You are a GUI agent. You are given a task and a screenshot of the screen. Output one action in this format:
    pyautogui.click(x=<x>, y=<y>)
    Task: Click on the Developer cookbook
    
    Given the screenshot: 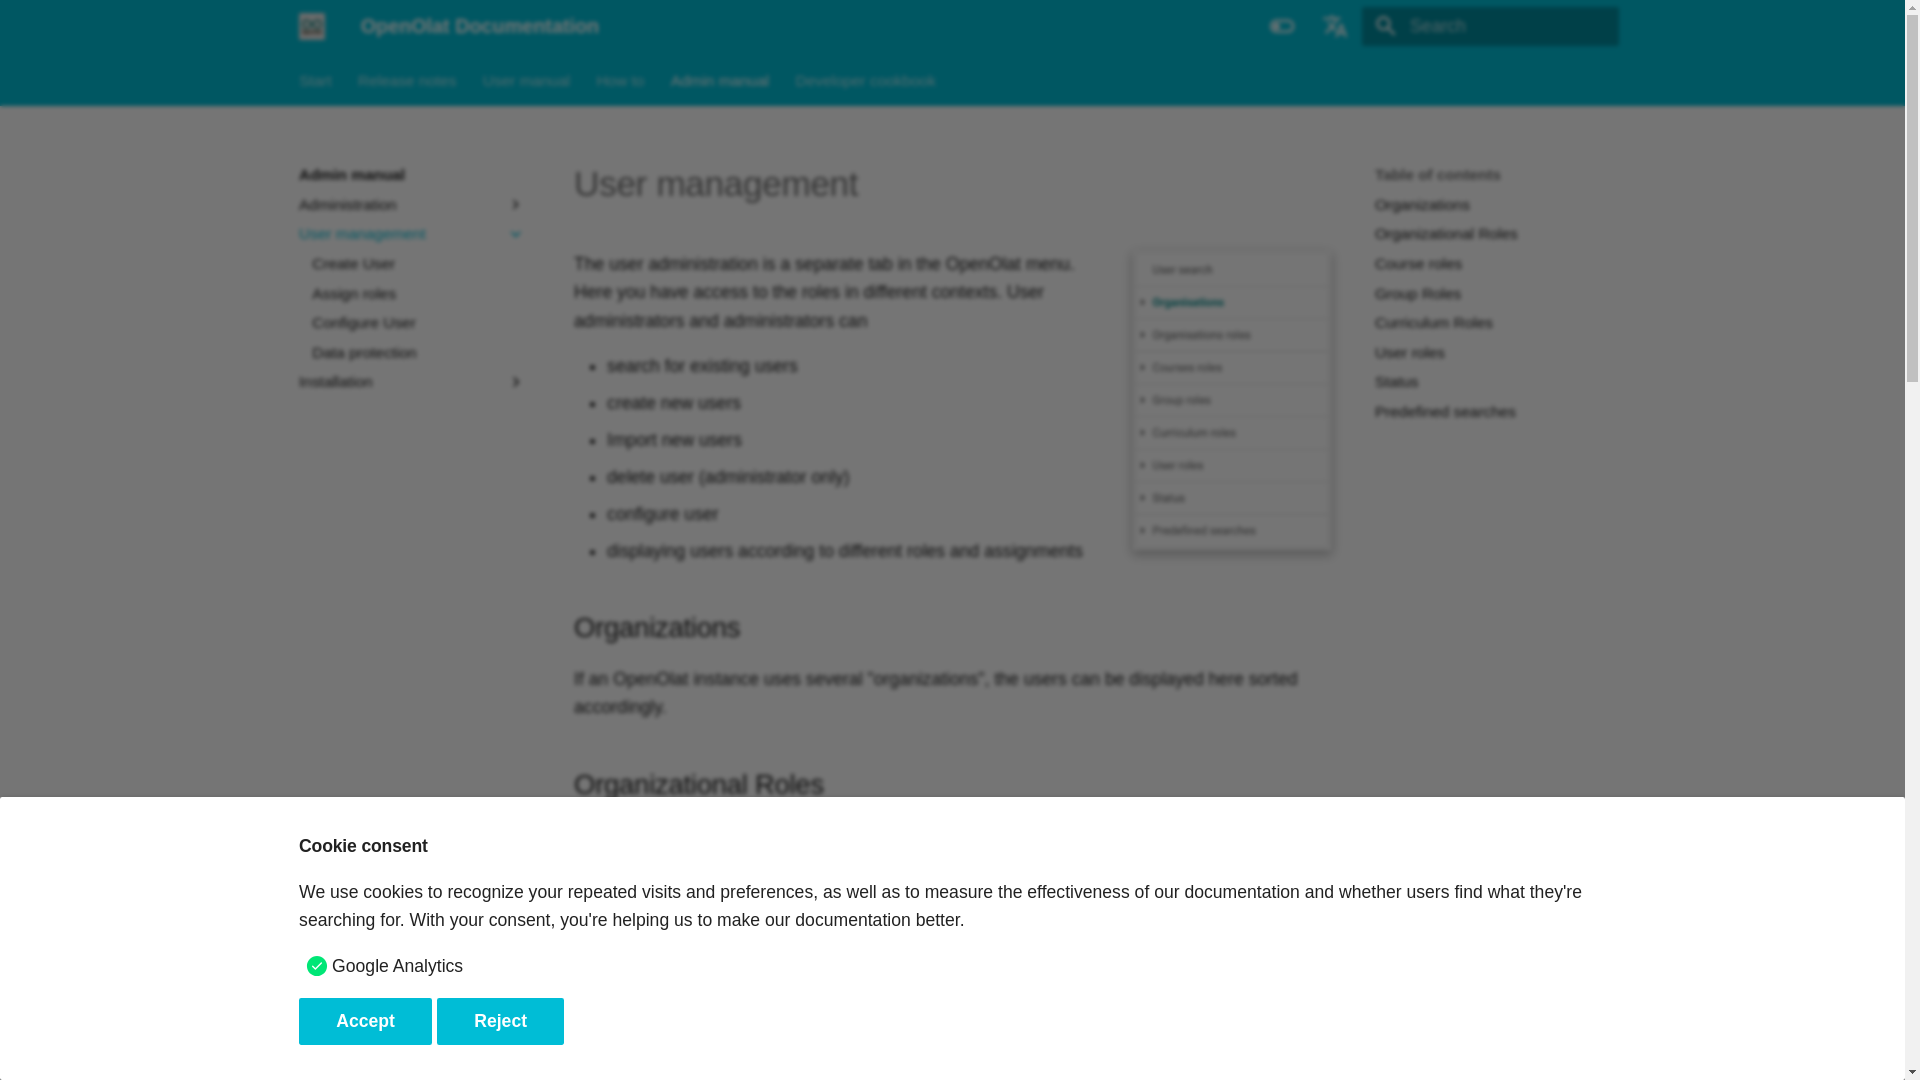 What is the action you would take?
    pyautogui.click(x=864, y=80)
    